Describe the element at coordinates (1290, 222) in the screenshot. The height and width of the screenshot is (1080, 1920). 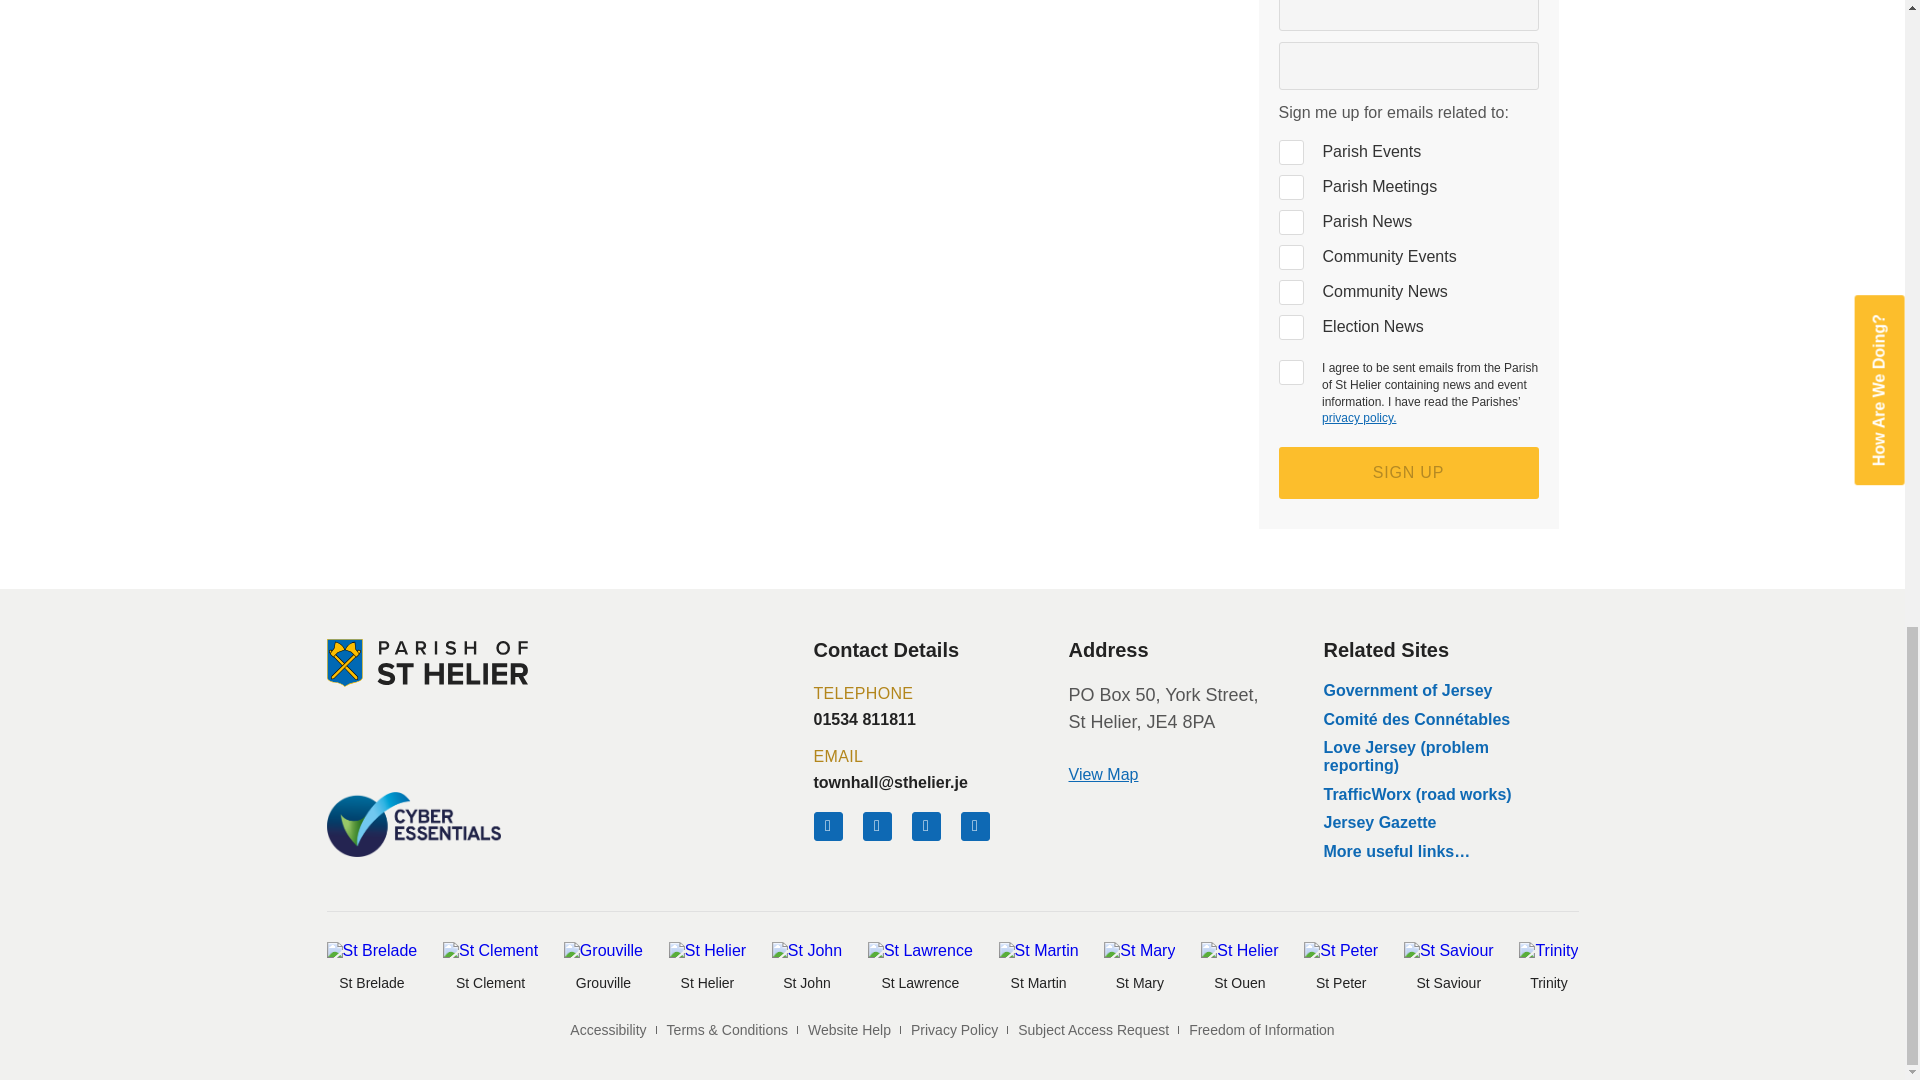
I see `7` at that location.